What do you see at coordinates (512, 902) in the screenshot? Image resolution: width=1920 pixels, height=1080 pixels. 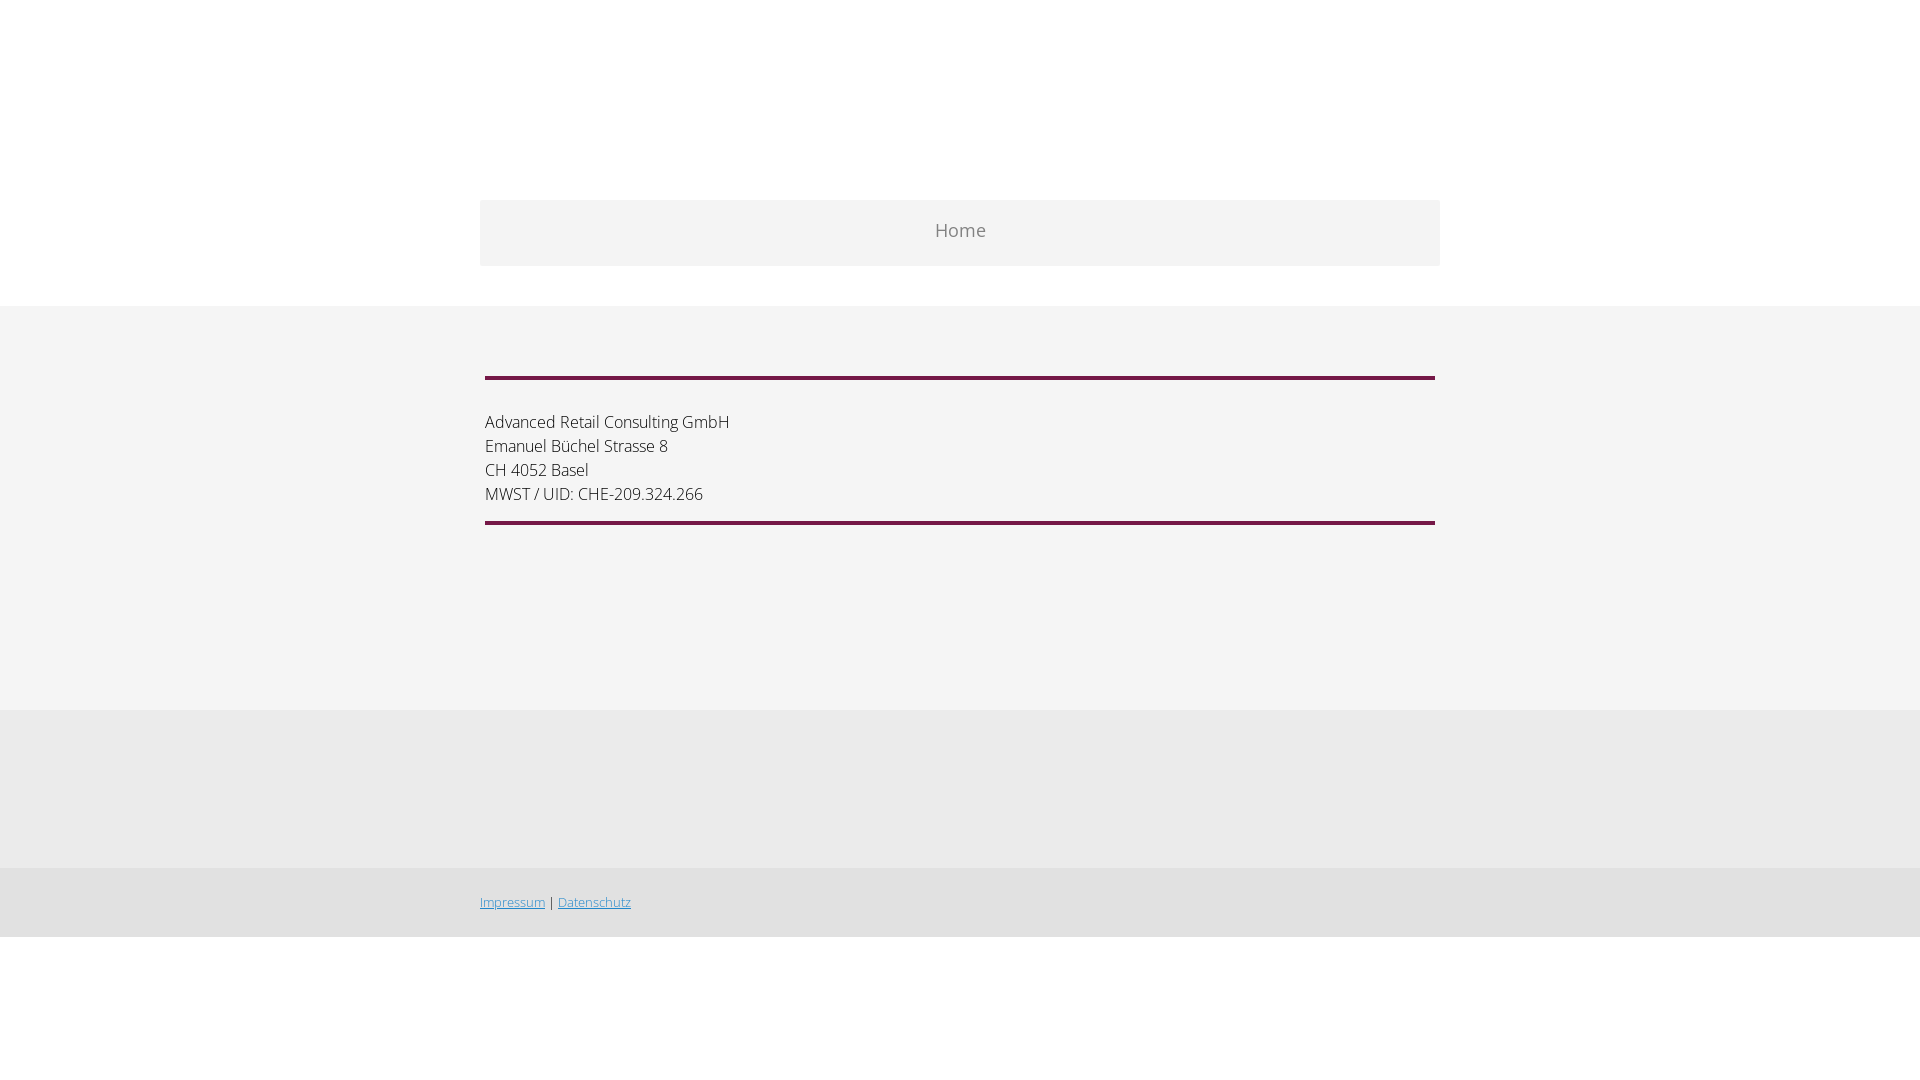 I see `Impressum` at bounding box center [512, 902].